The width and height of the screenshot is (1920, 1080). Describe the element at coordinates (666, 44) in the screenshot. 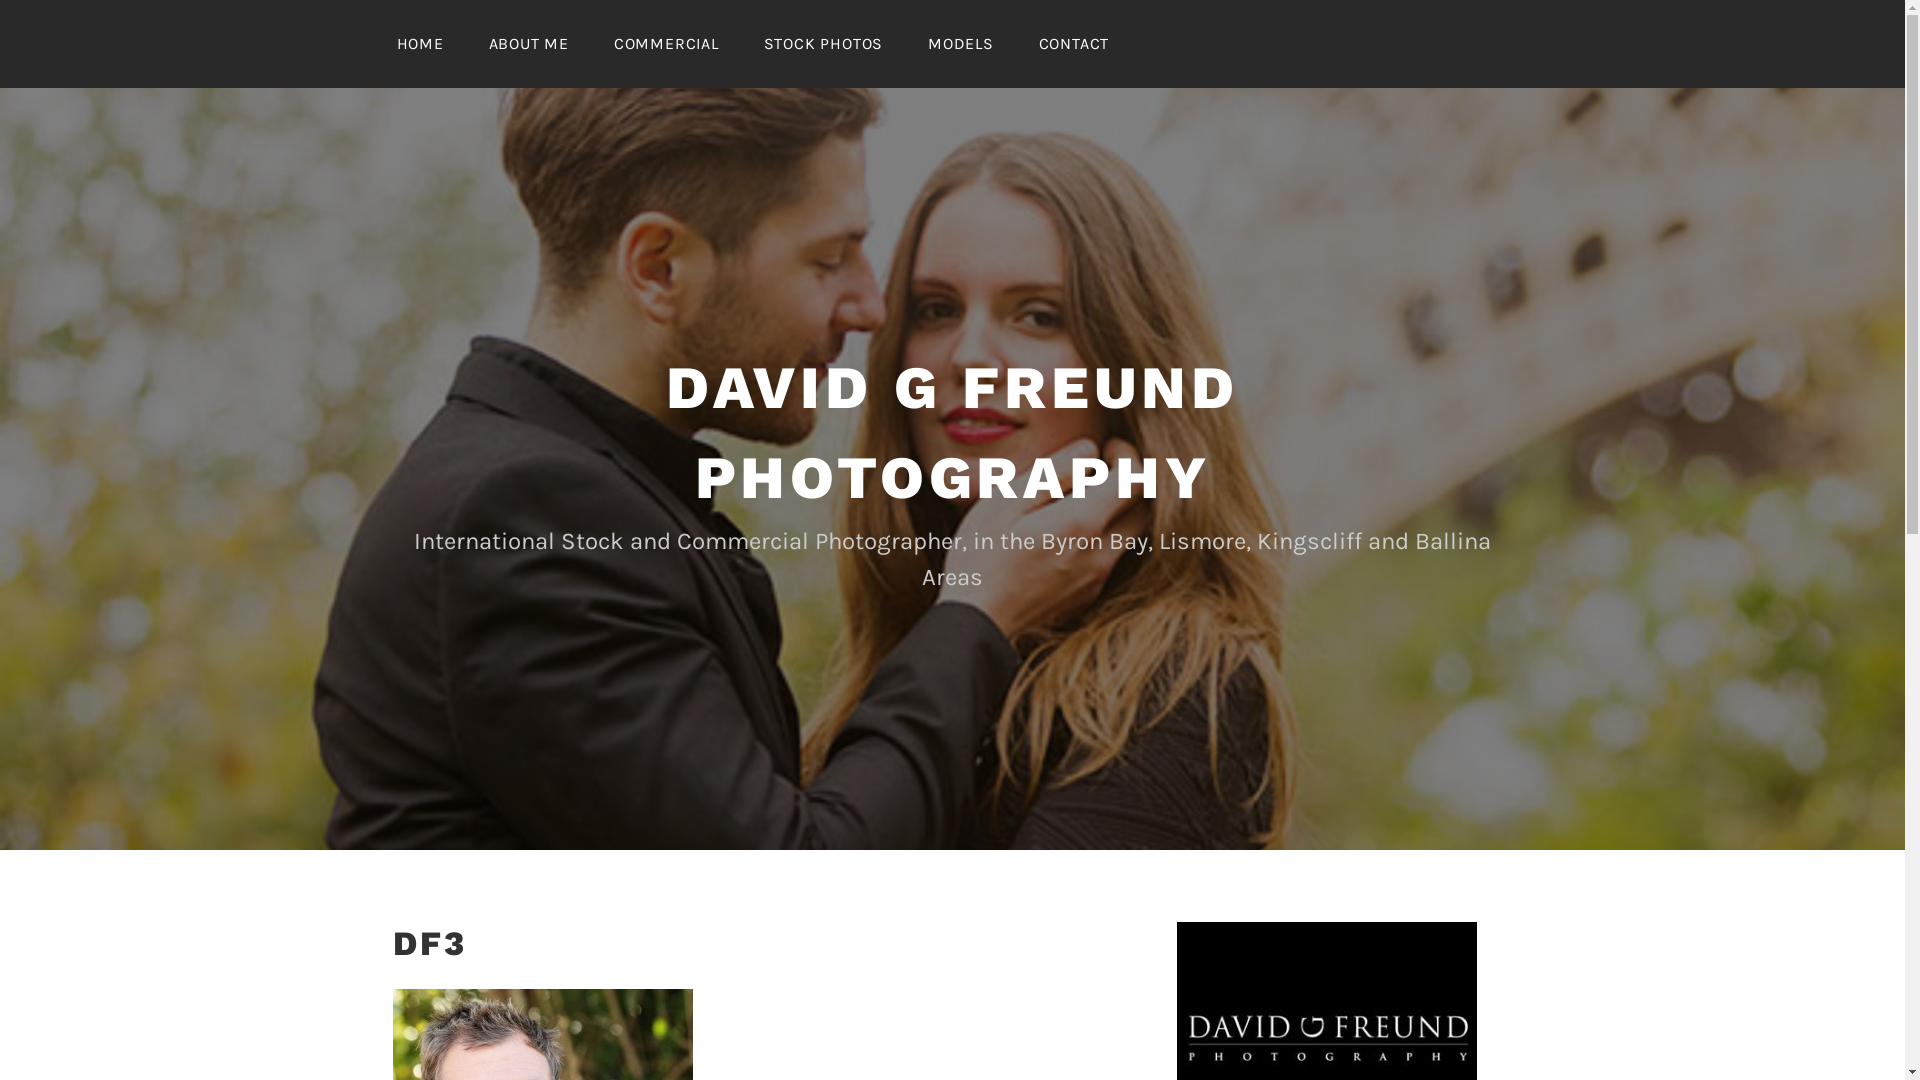

I see `COMMERCIAL` at that location.